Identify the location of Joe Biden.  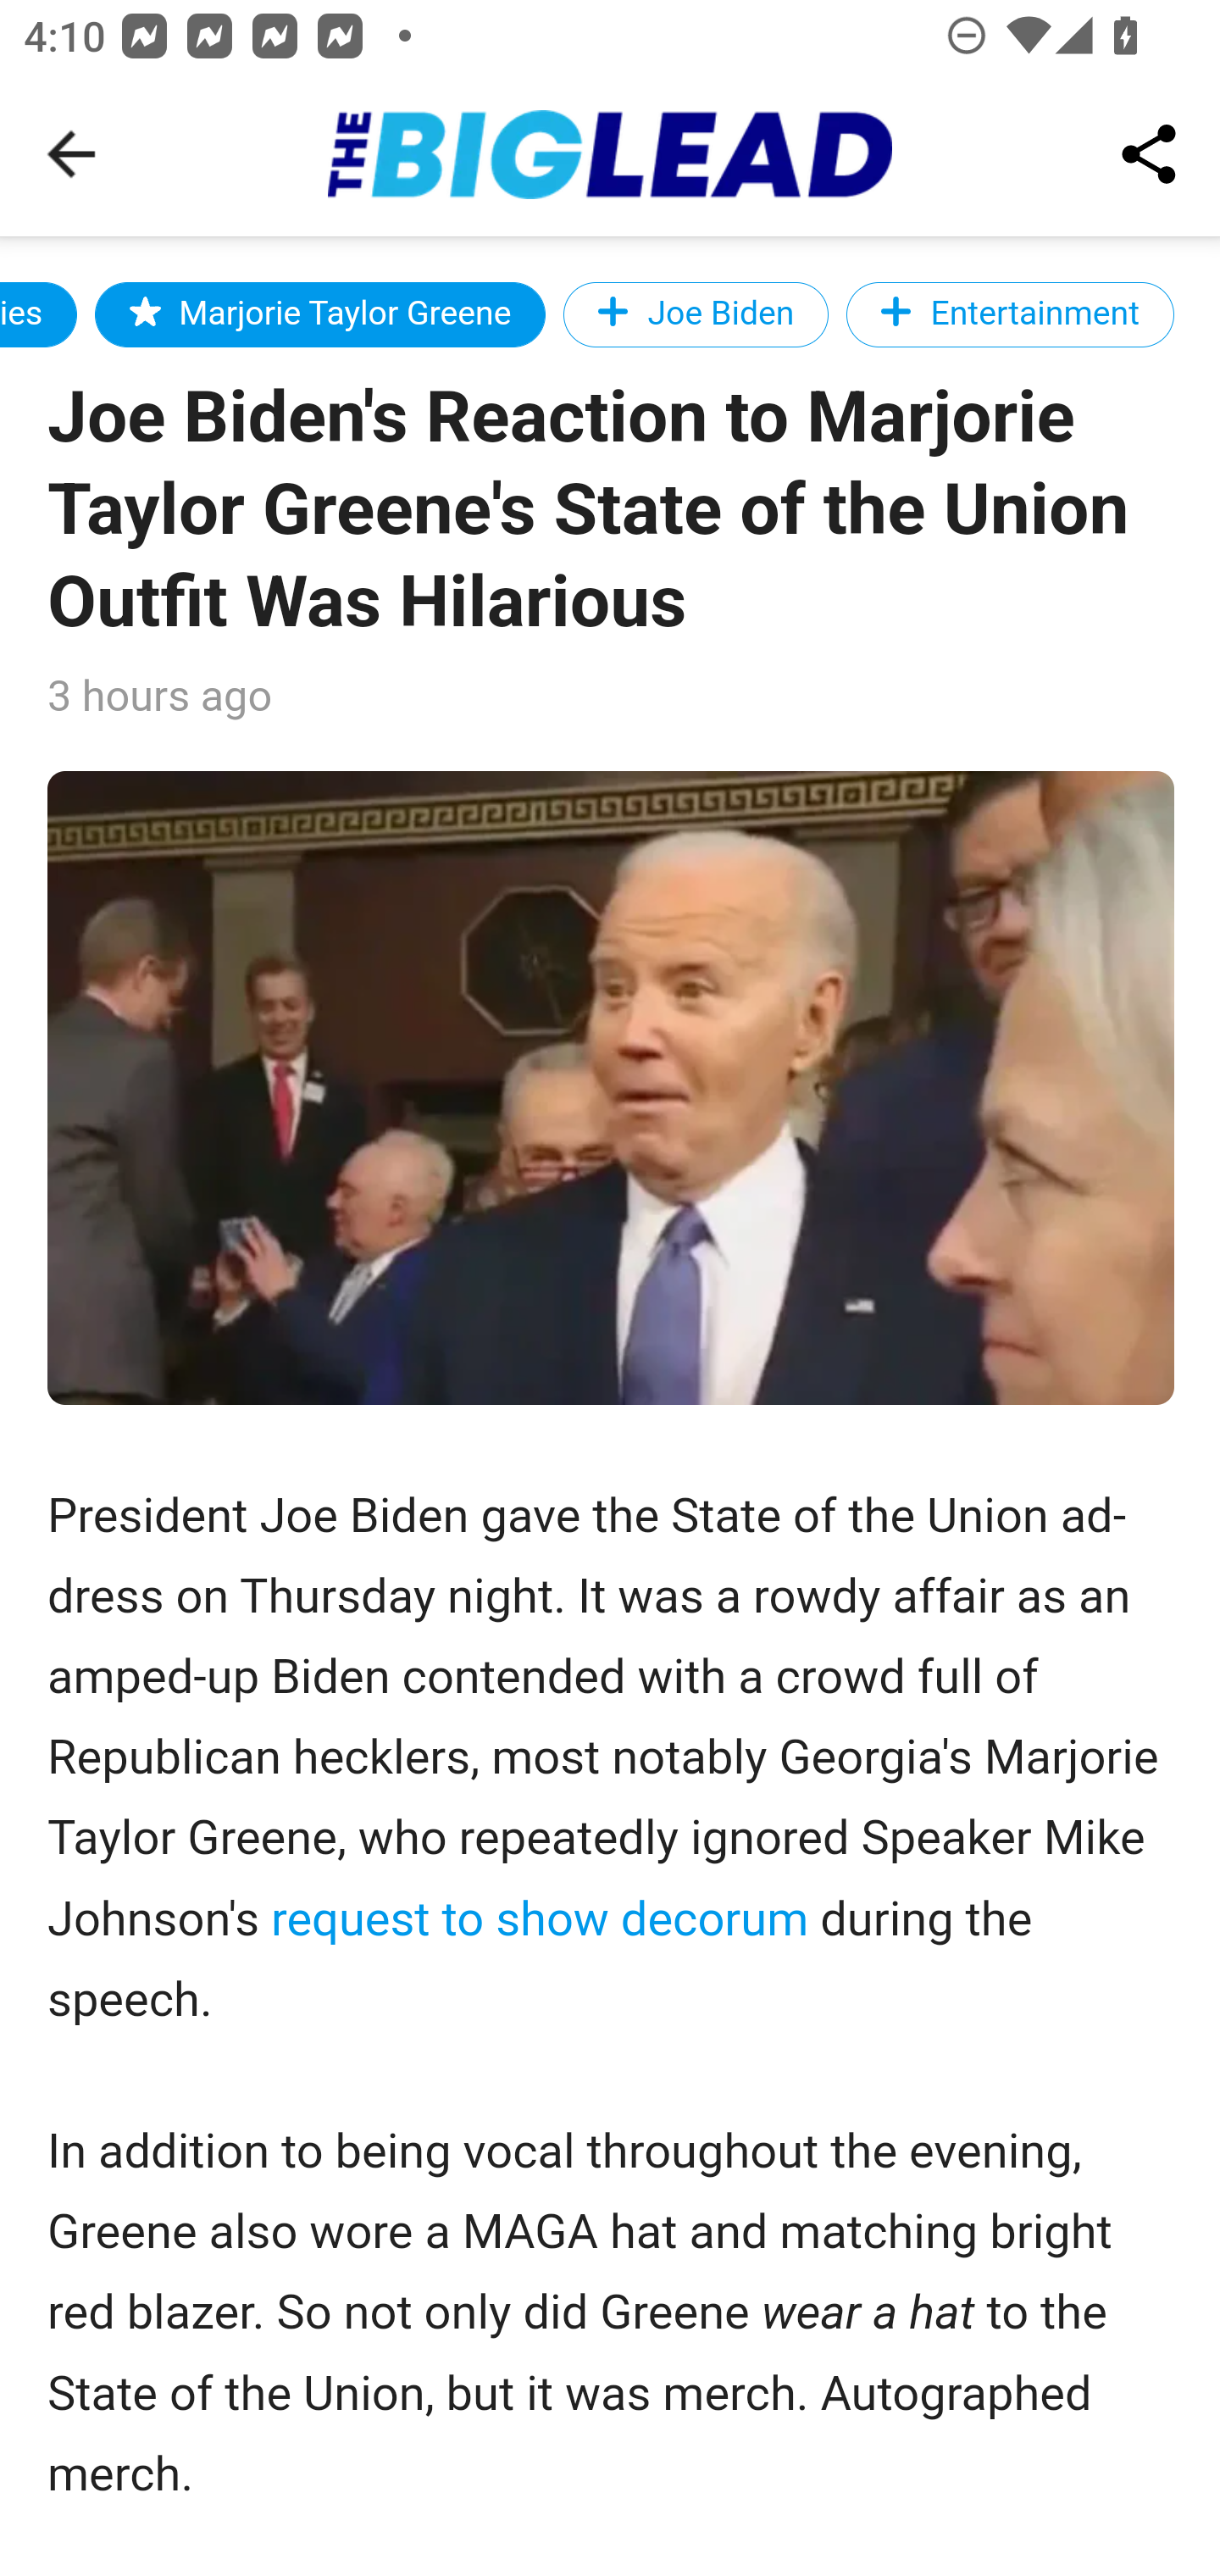
(696, 314).